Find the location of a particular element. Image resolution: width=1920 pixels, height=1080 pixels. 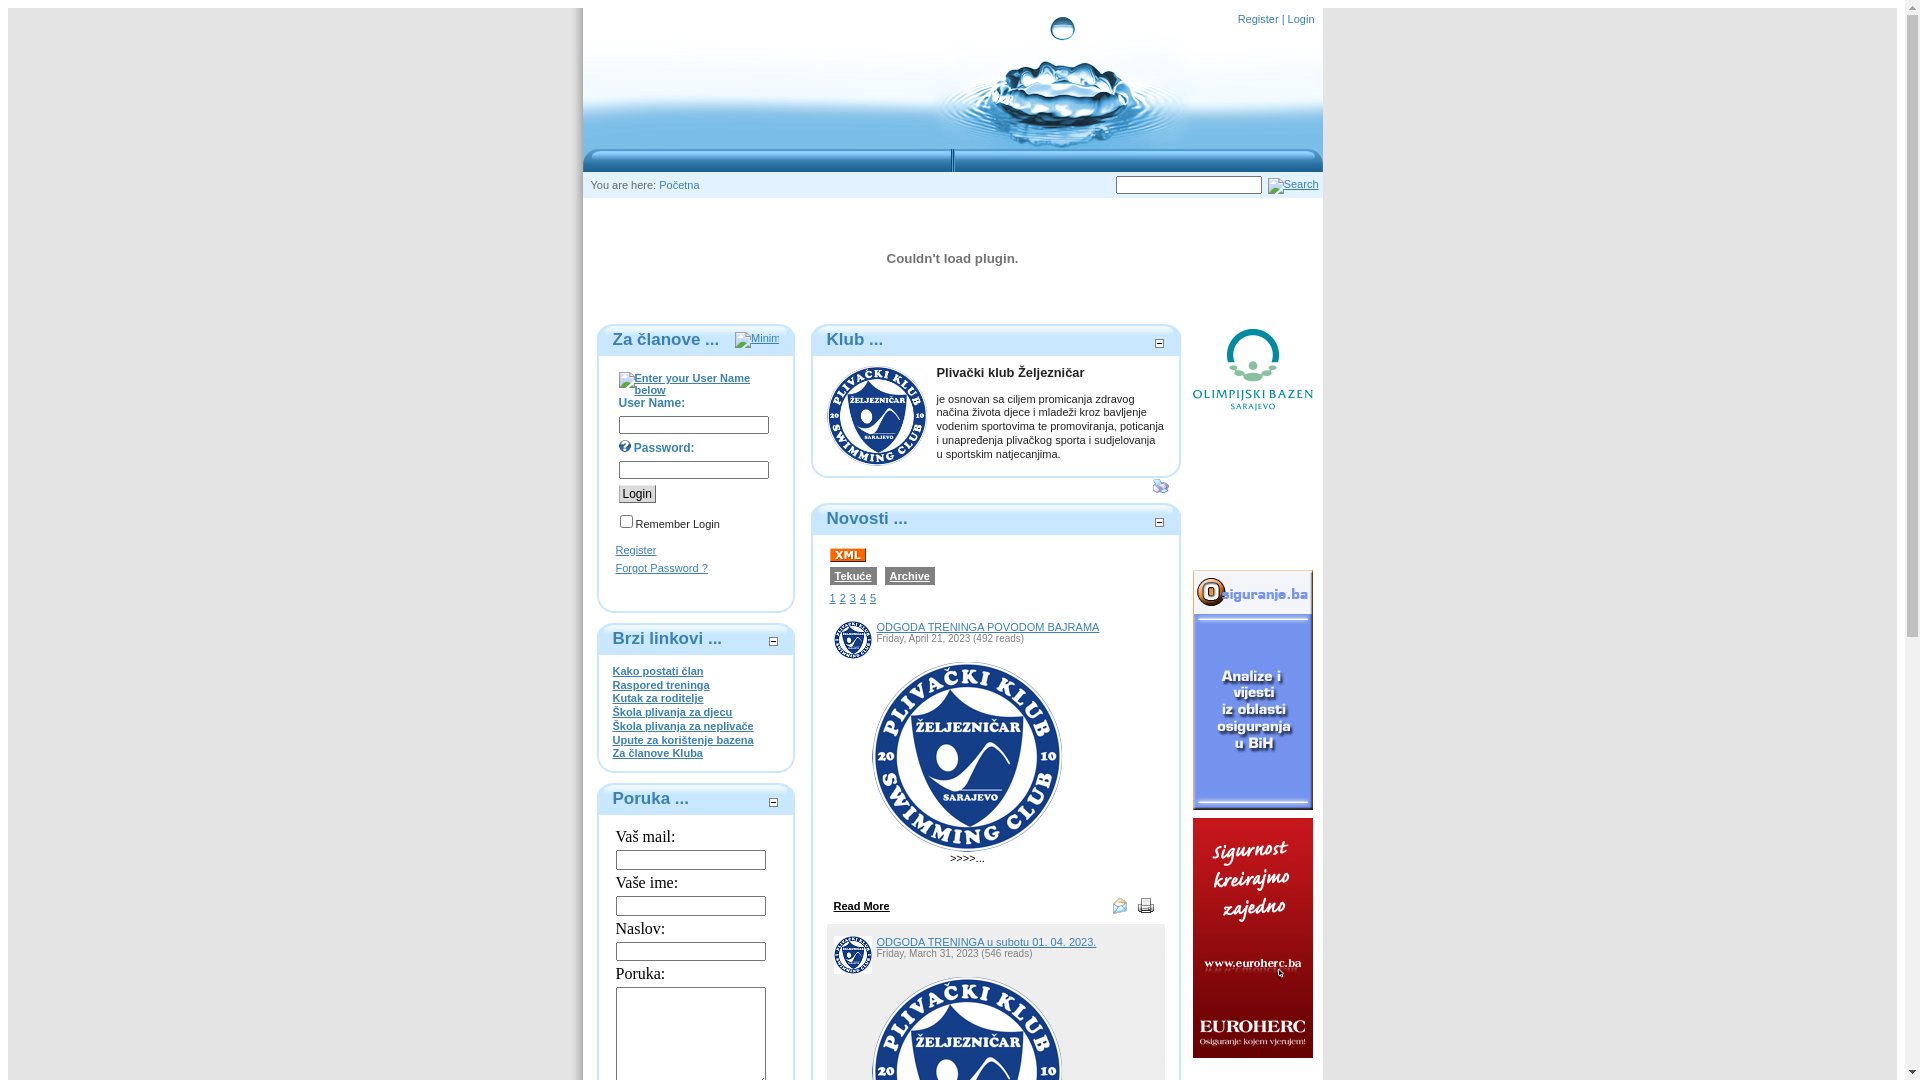

Minimize is located at coordinates (1158, 340).